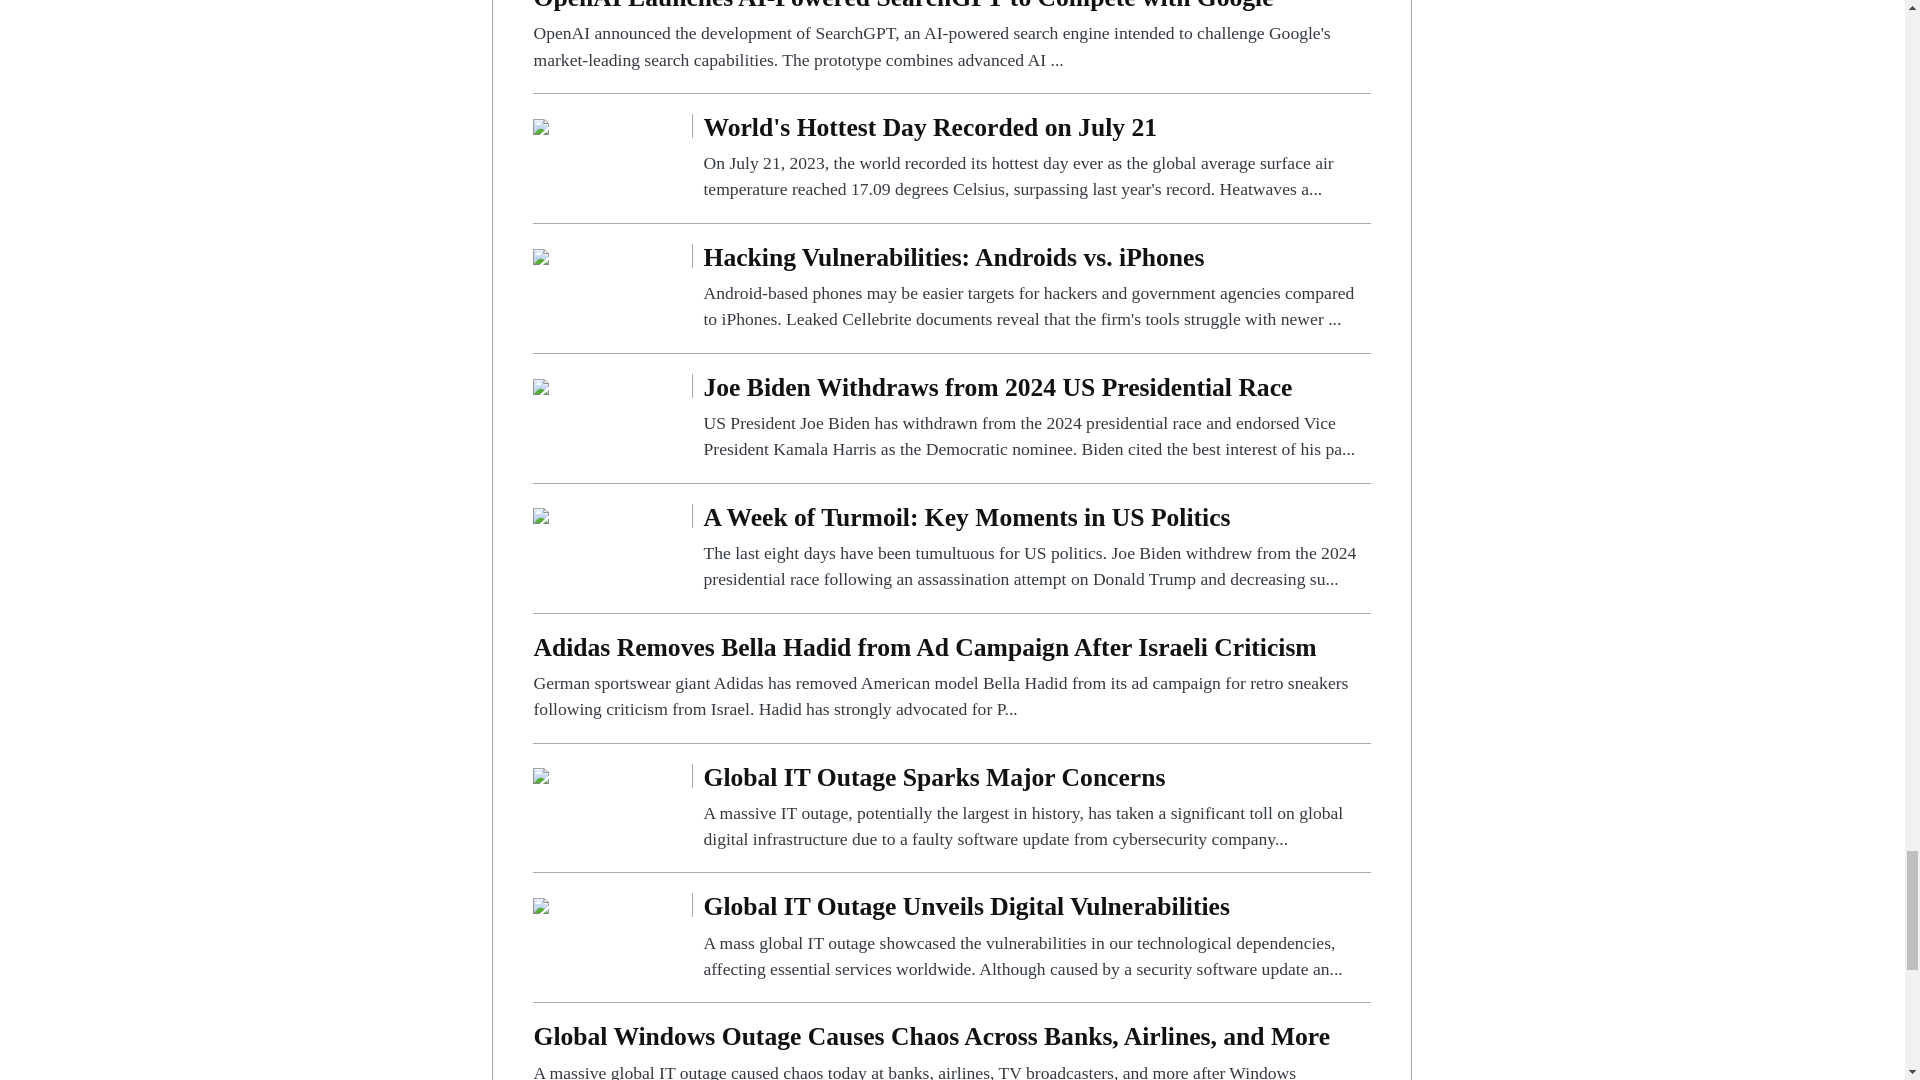  I want to click on Global IT Outage Sparks Major Concerns, so click(541, 775).